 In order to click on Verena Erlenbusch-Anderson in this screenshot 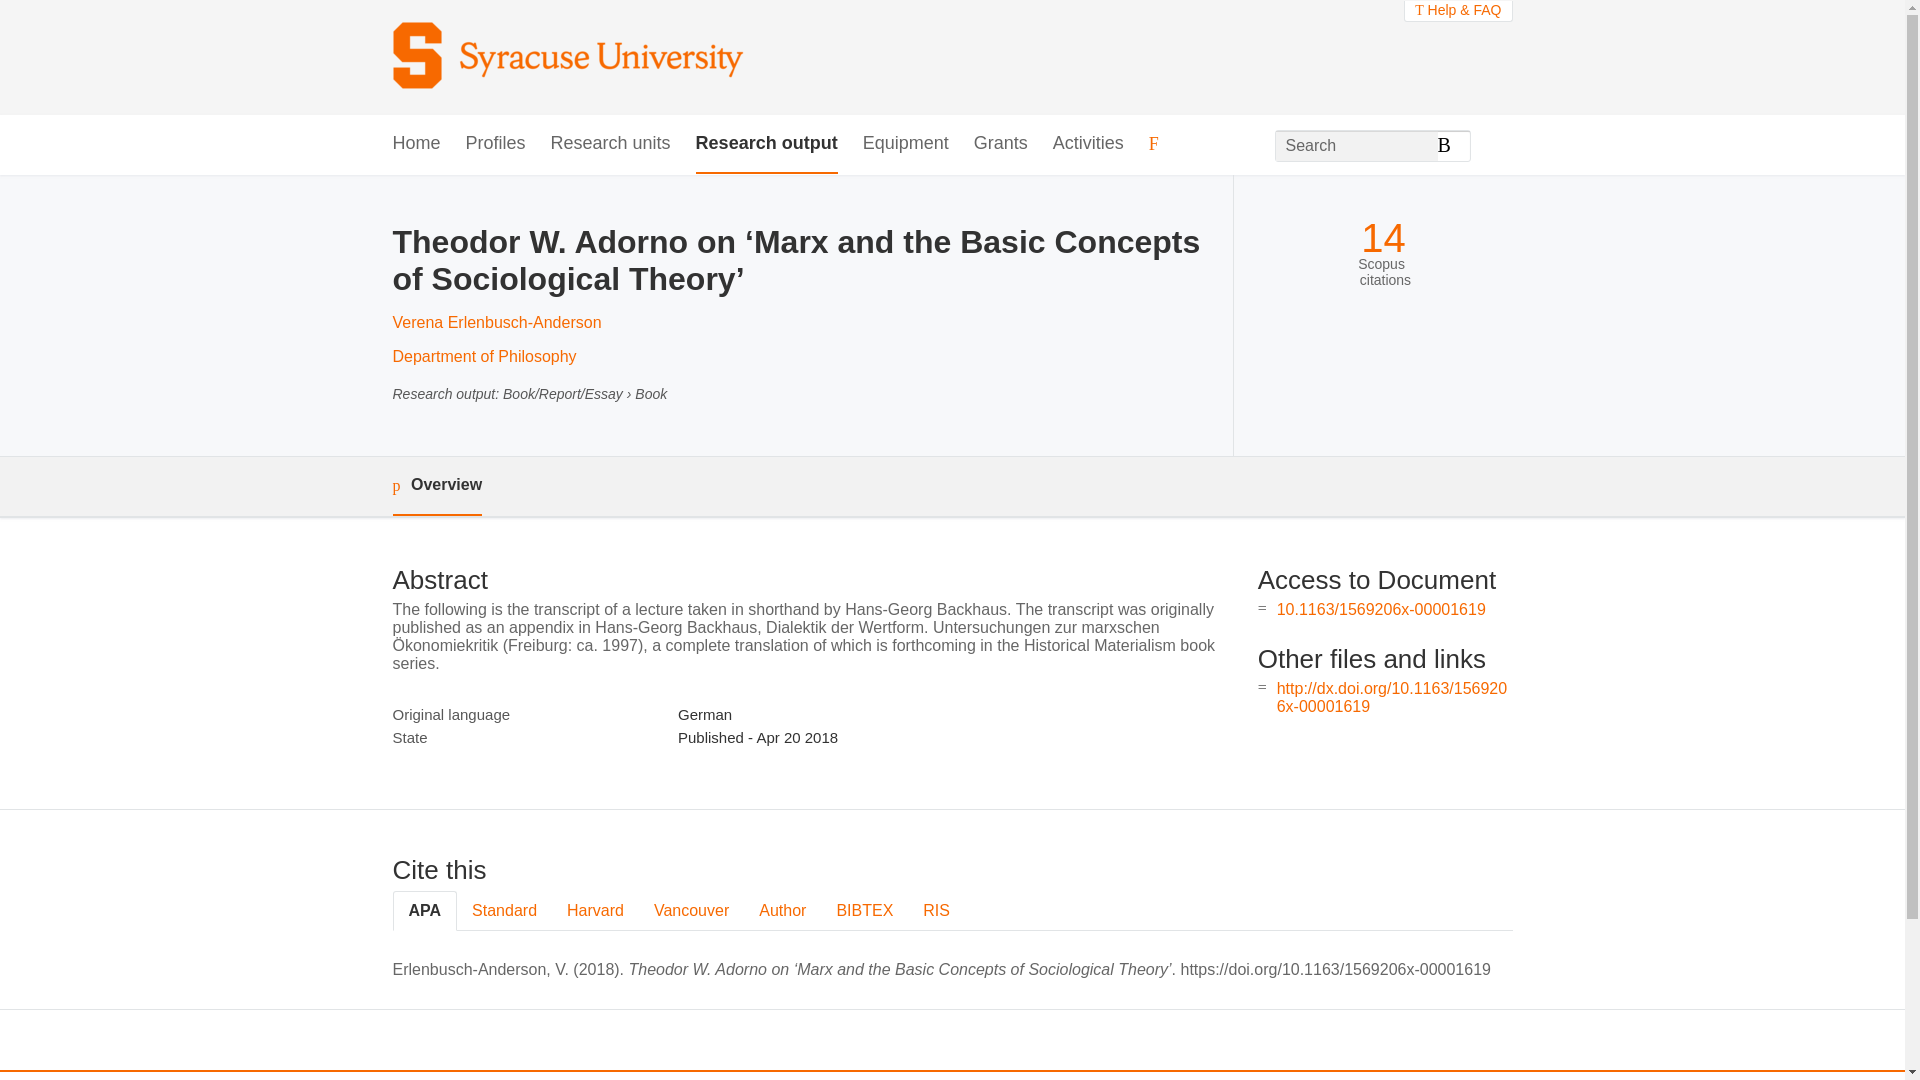, I will do `click(496, 322)`.